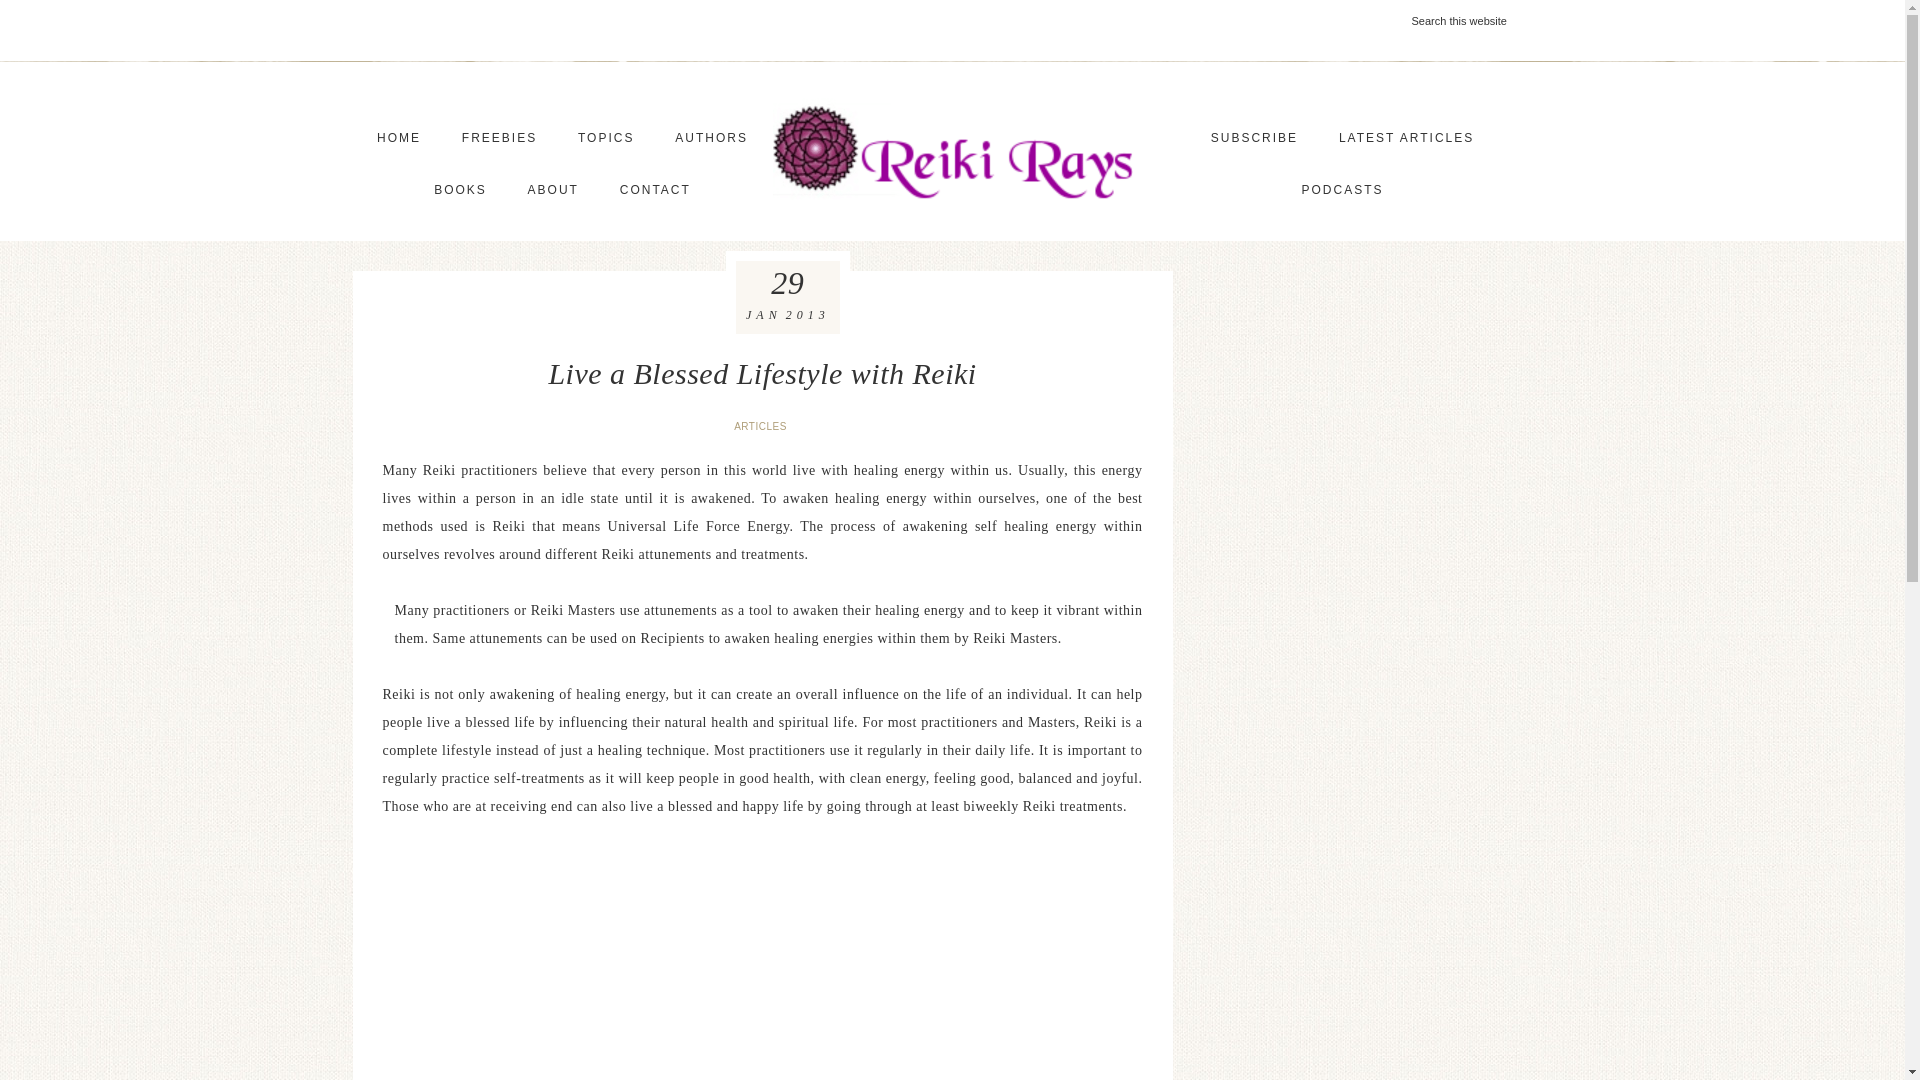  Describe the element at coordinates (399, 138) in the screenshot. I see `HOME` at that location.